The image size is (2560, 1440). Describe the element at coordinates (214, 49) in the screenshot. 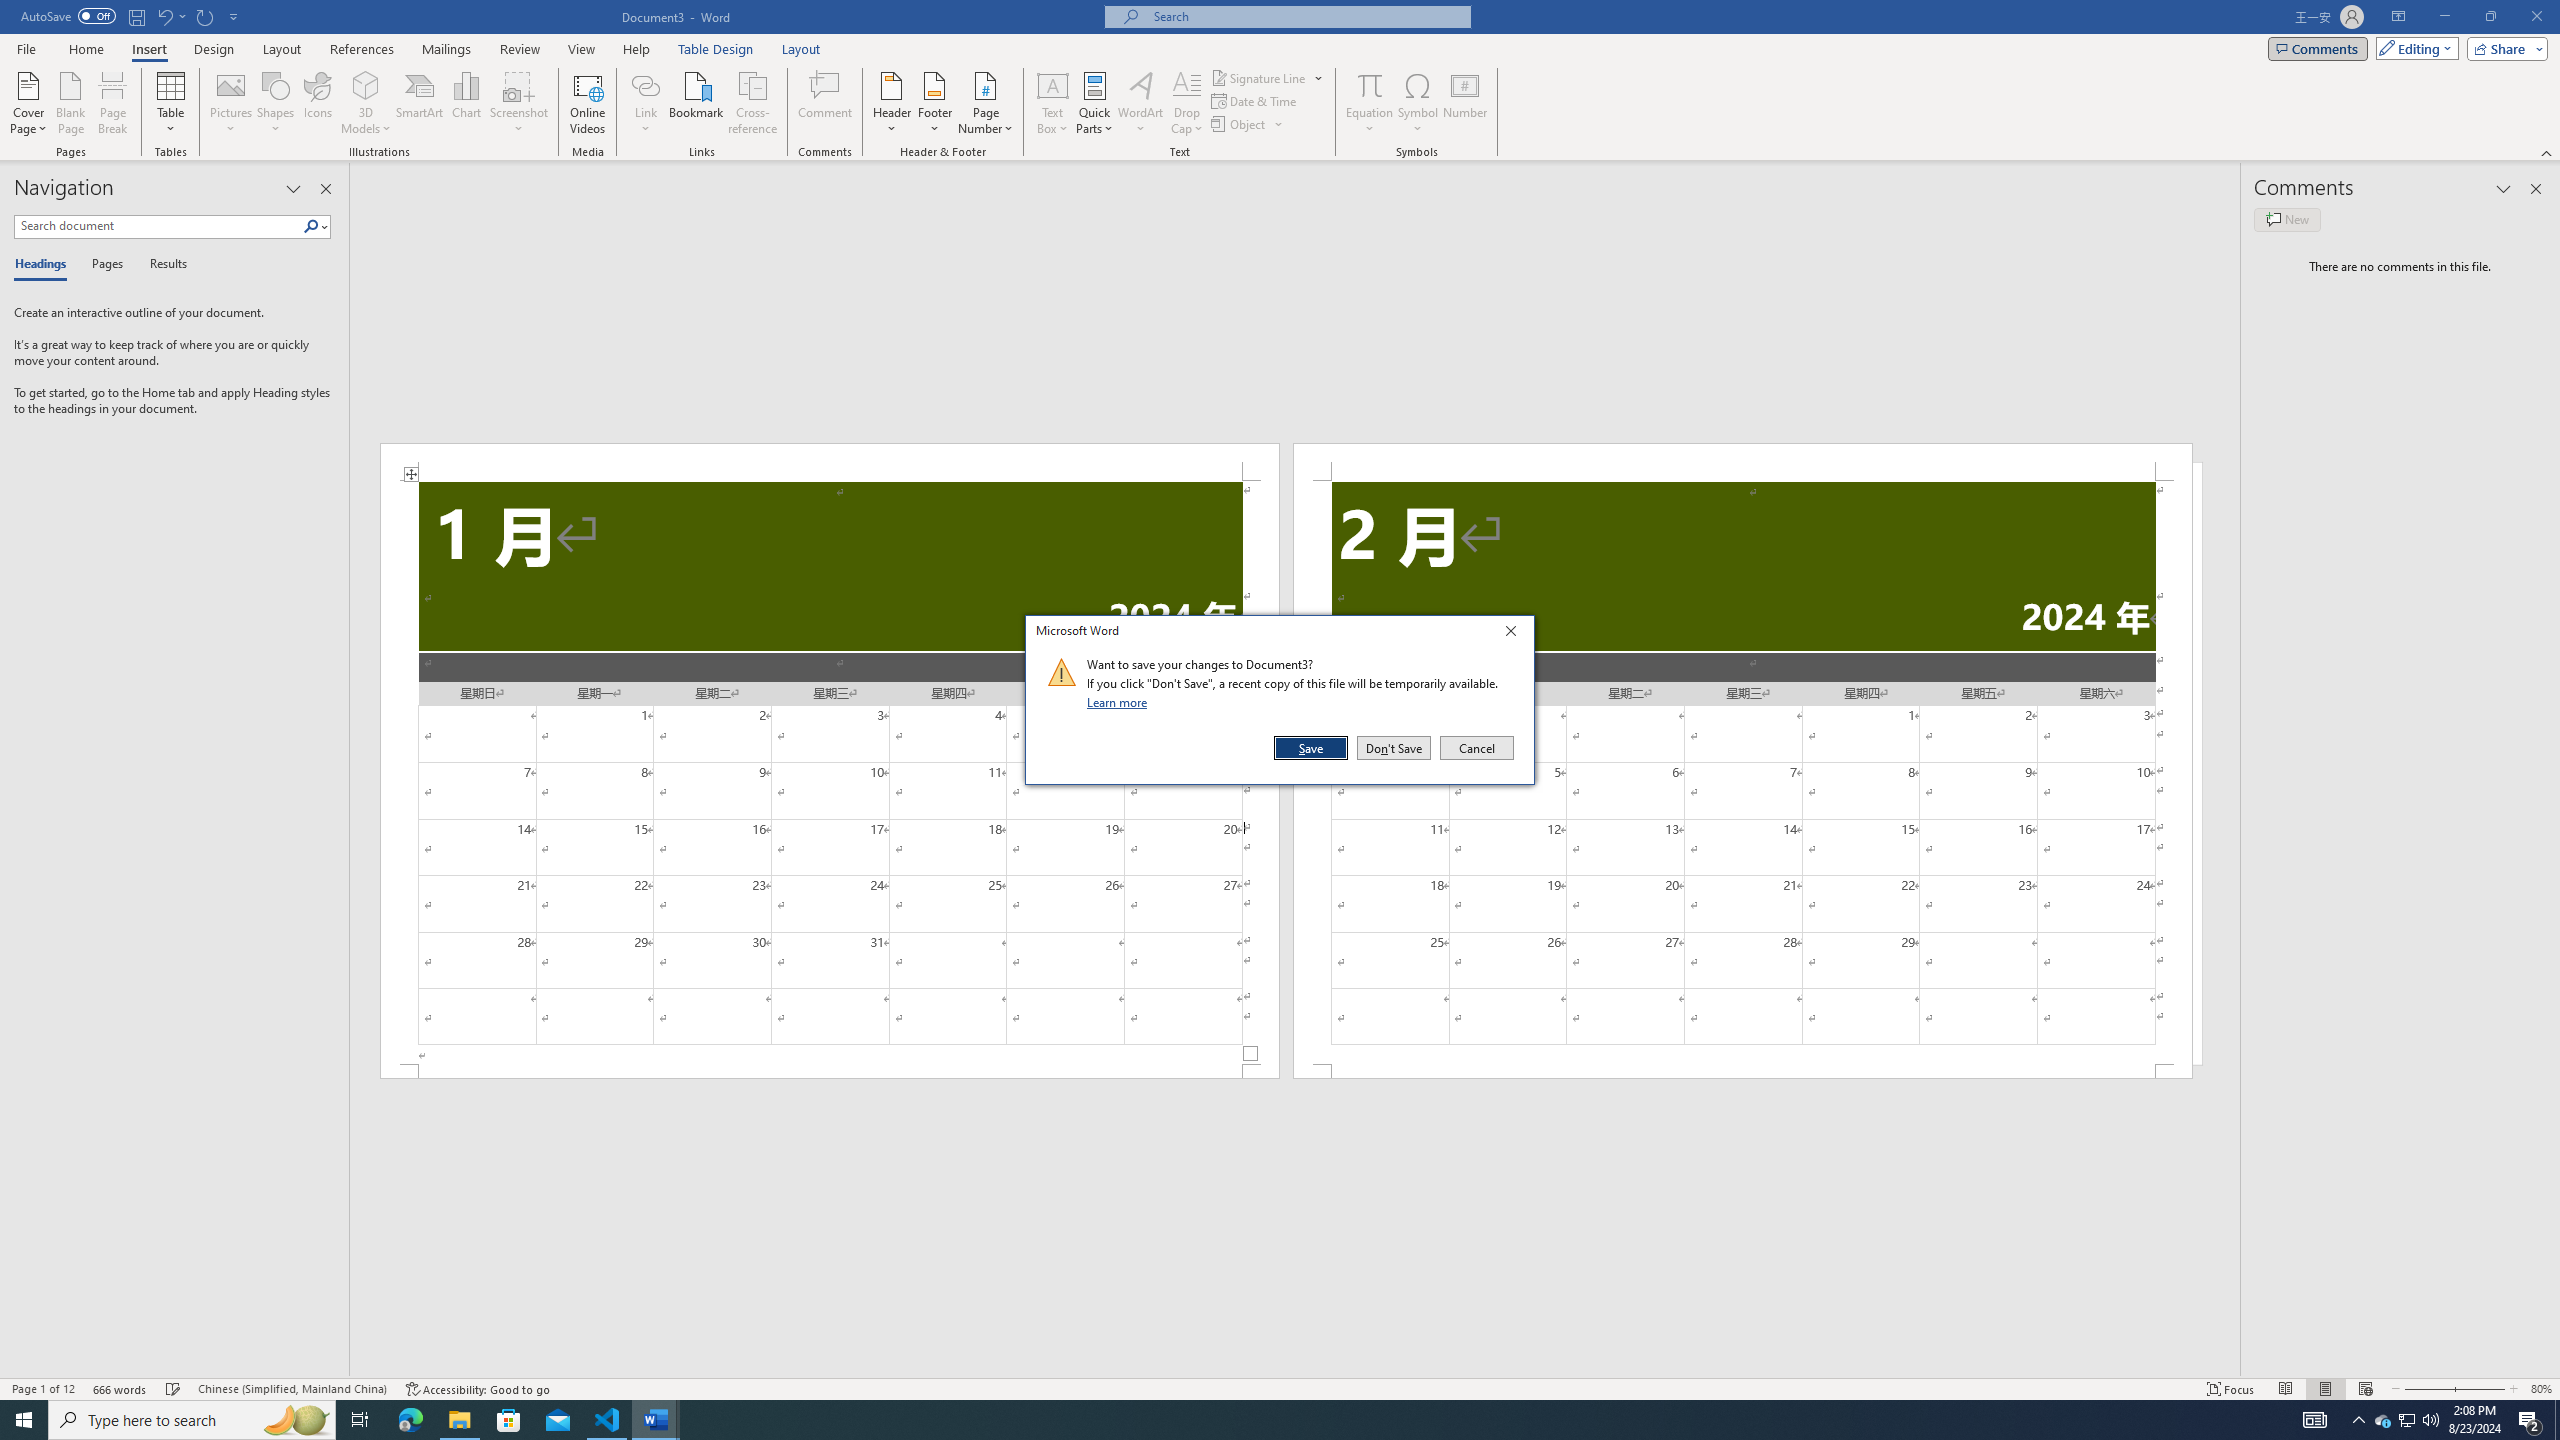

I see `Design` at that location.